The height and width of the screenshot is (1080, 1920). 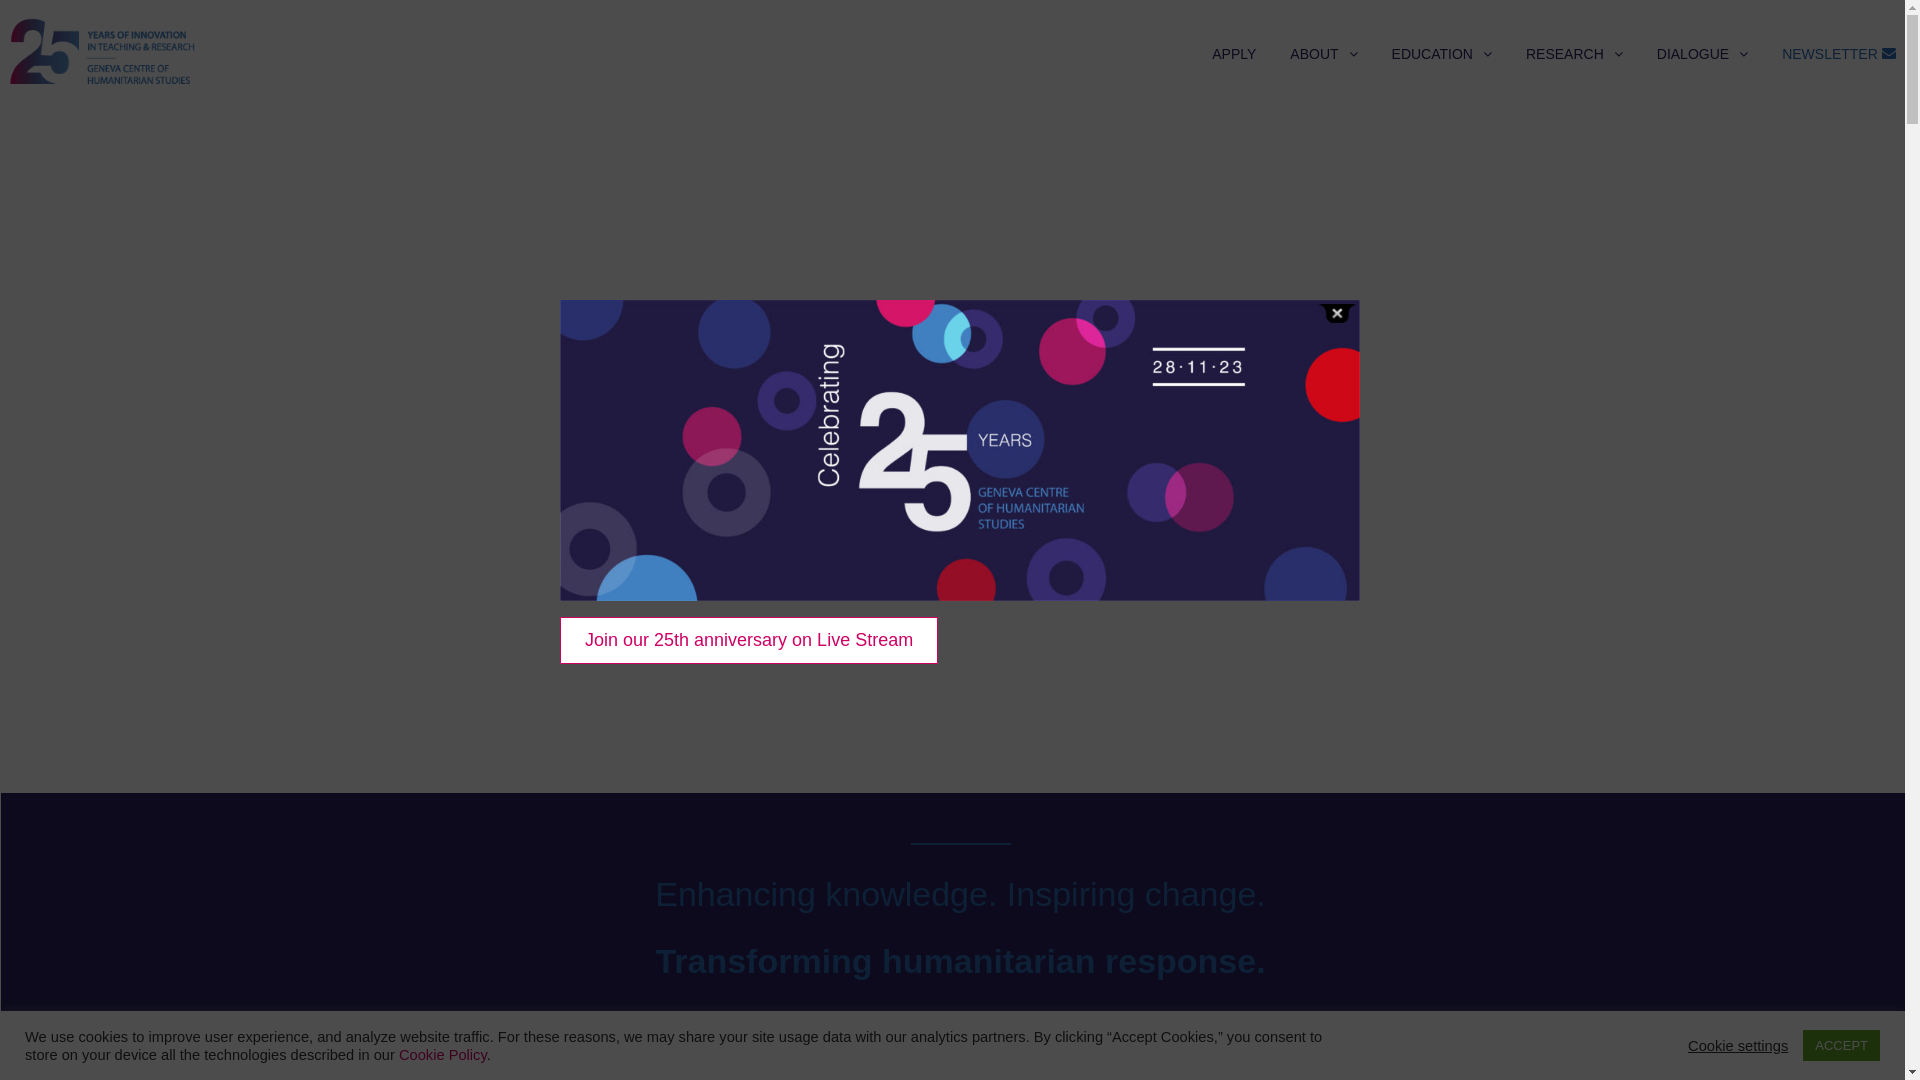 I want to click on APPLY, so click(x=1234, y=54).